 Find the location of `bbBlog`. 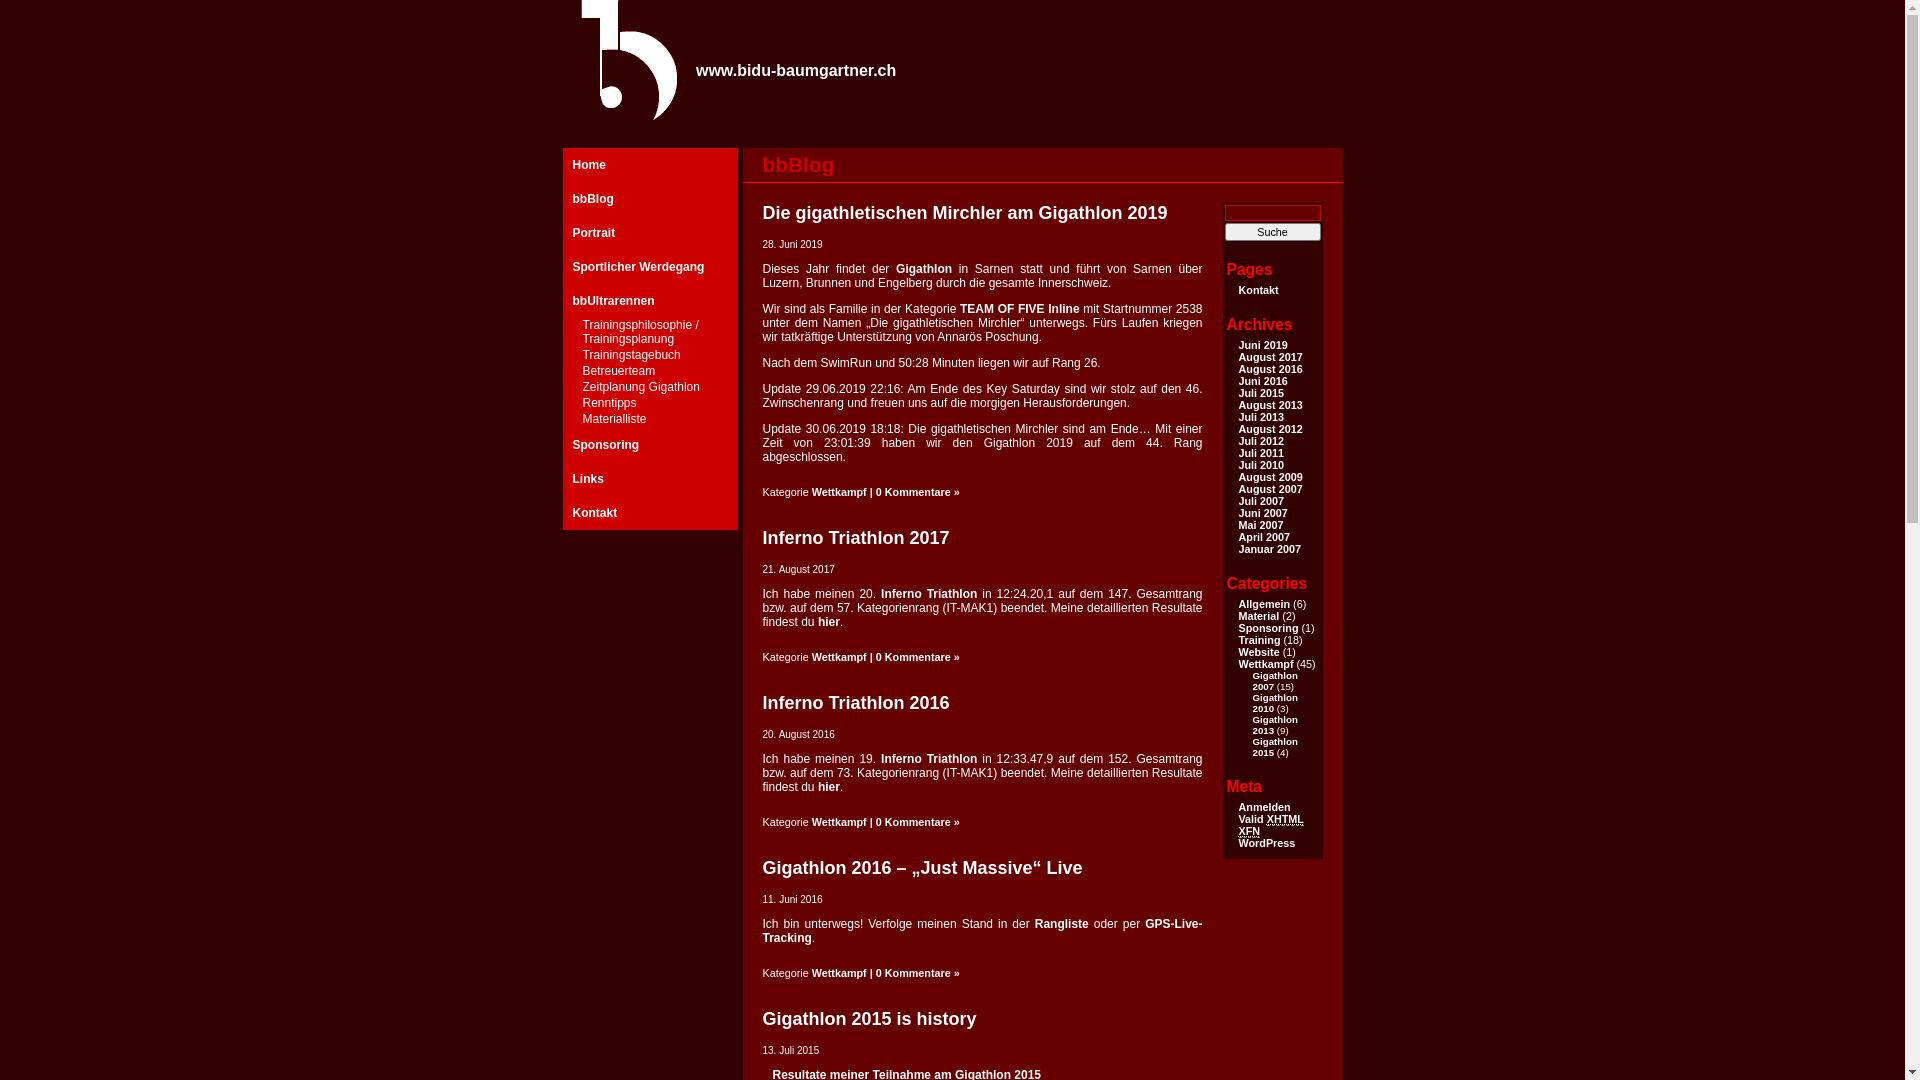

bbBlog is located at coordinates (798, 164).